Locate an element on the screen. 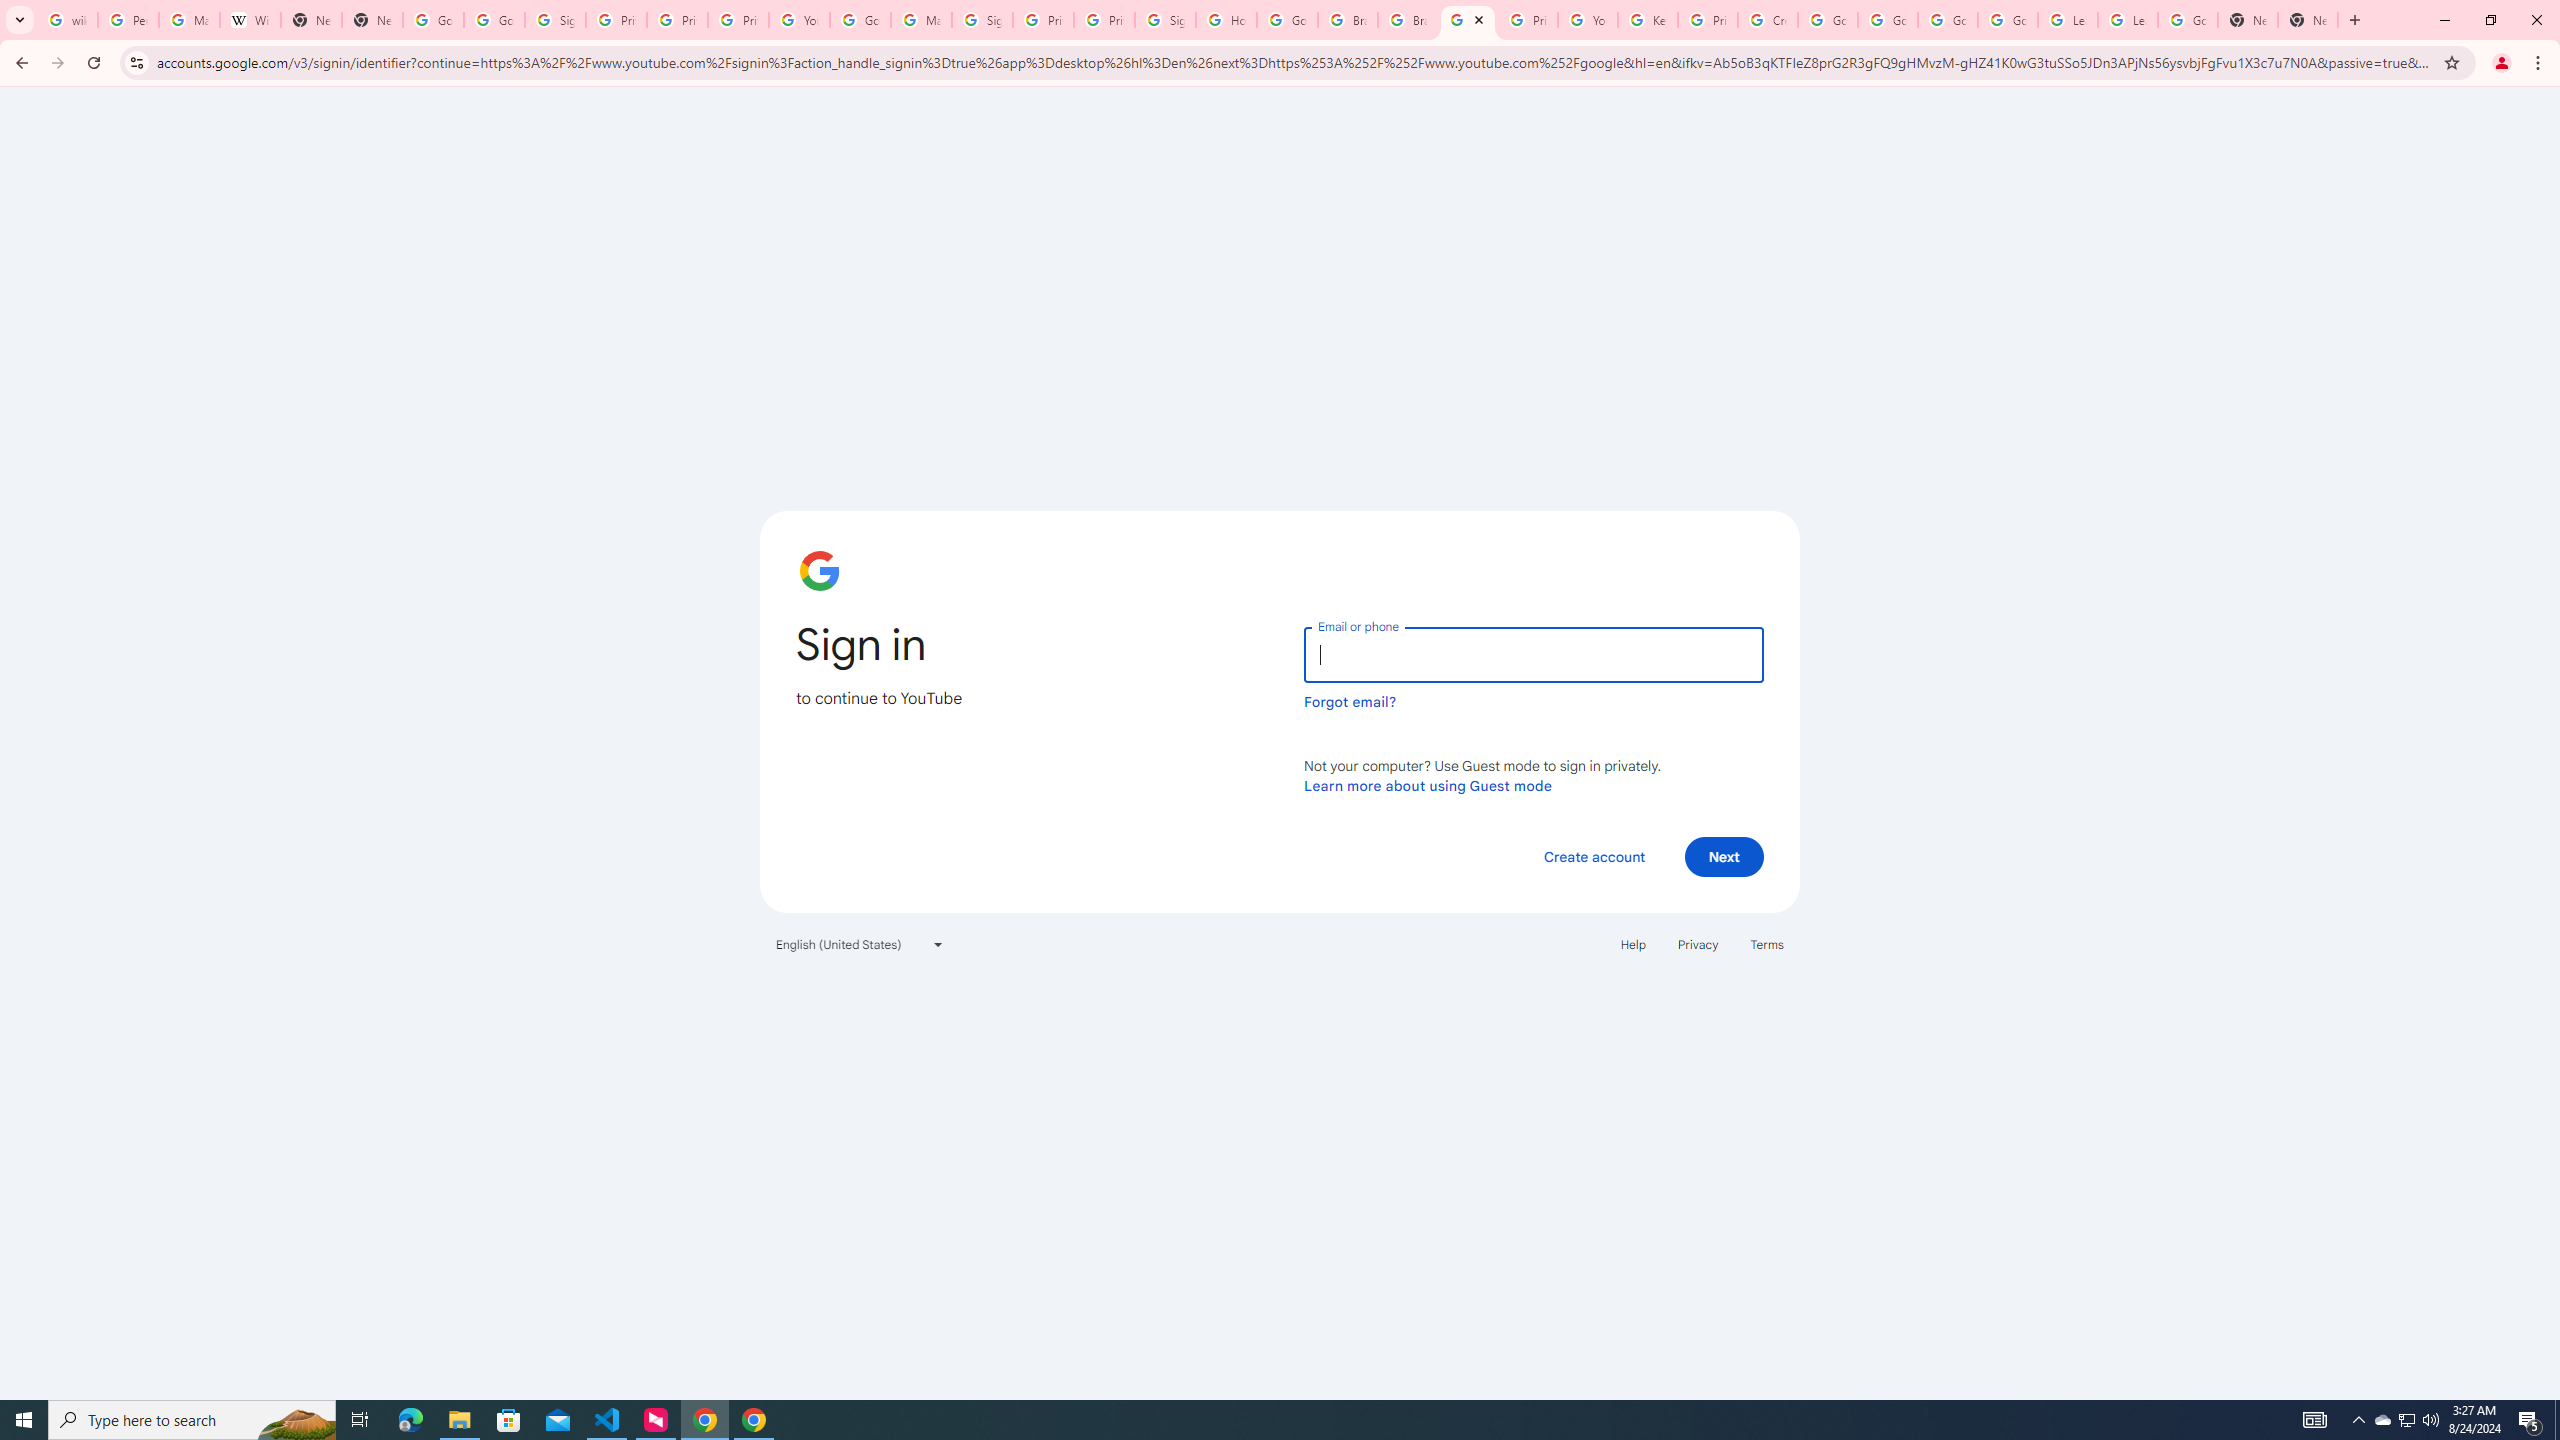 This screenshot has width=2560, height=1440. Google Account Help is located at coordinates (1948, 20).